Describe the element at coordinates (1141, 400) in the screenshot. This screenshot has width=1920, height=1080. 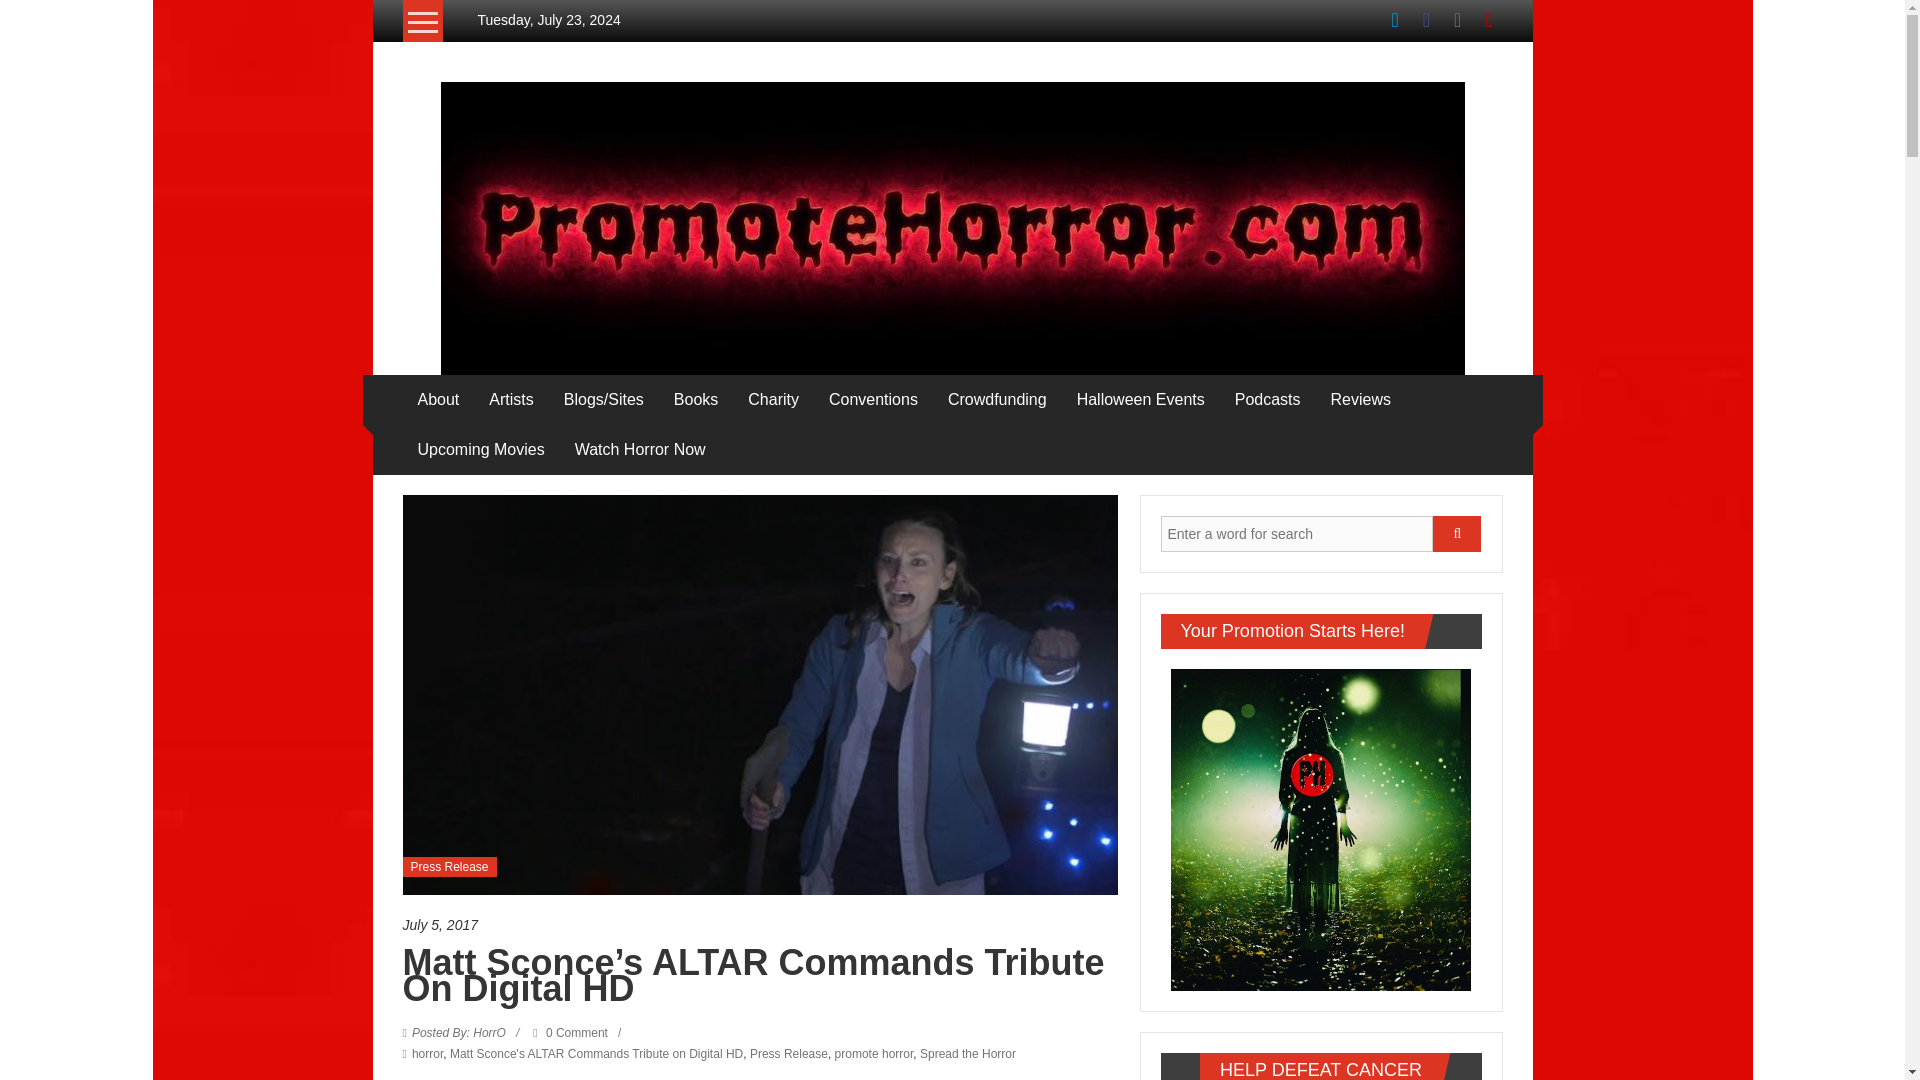
I see `Halloween Events` at that location.